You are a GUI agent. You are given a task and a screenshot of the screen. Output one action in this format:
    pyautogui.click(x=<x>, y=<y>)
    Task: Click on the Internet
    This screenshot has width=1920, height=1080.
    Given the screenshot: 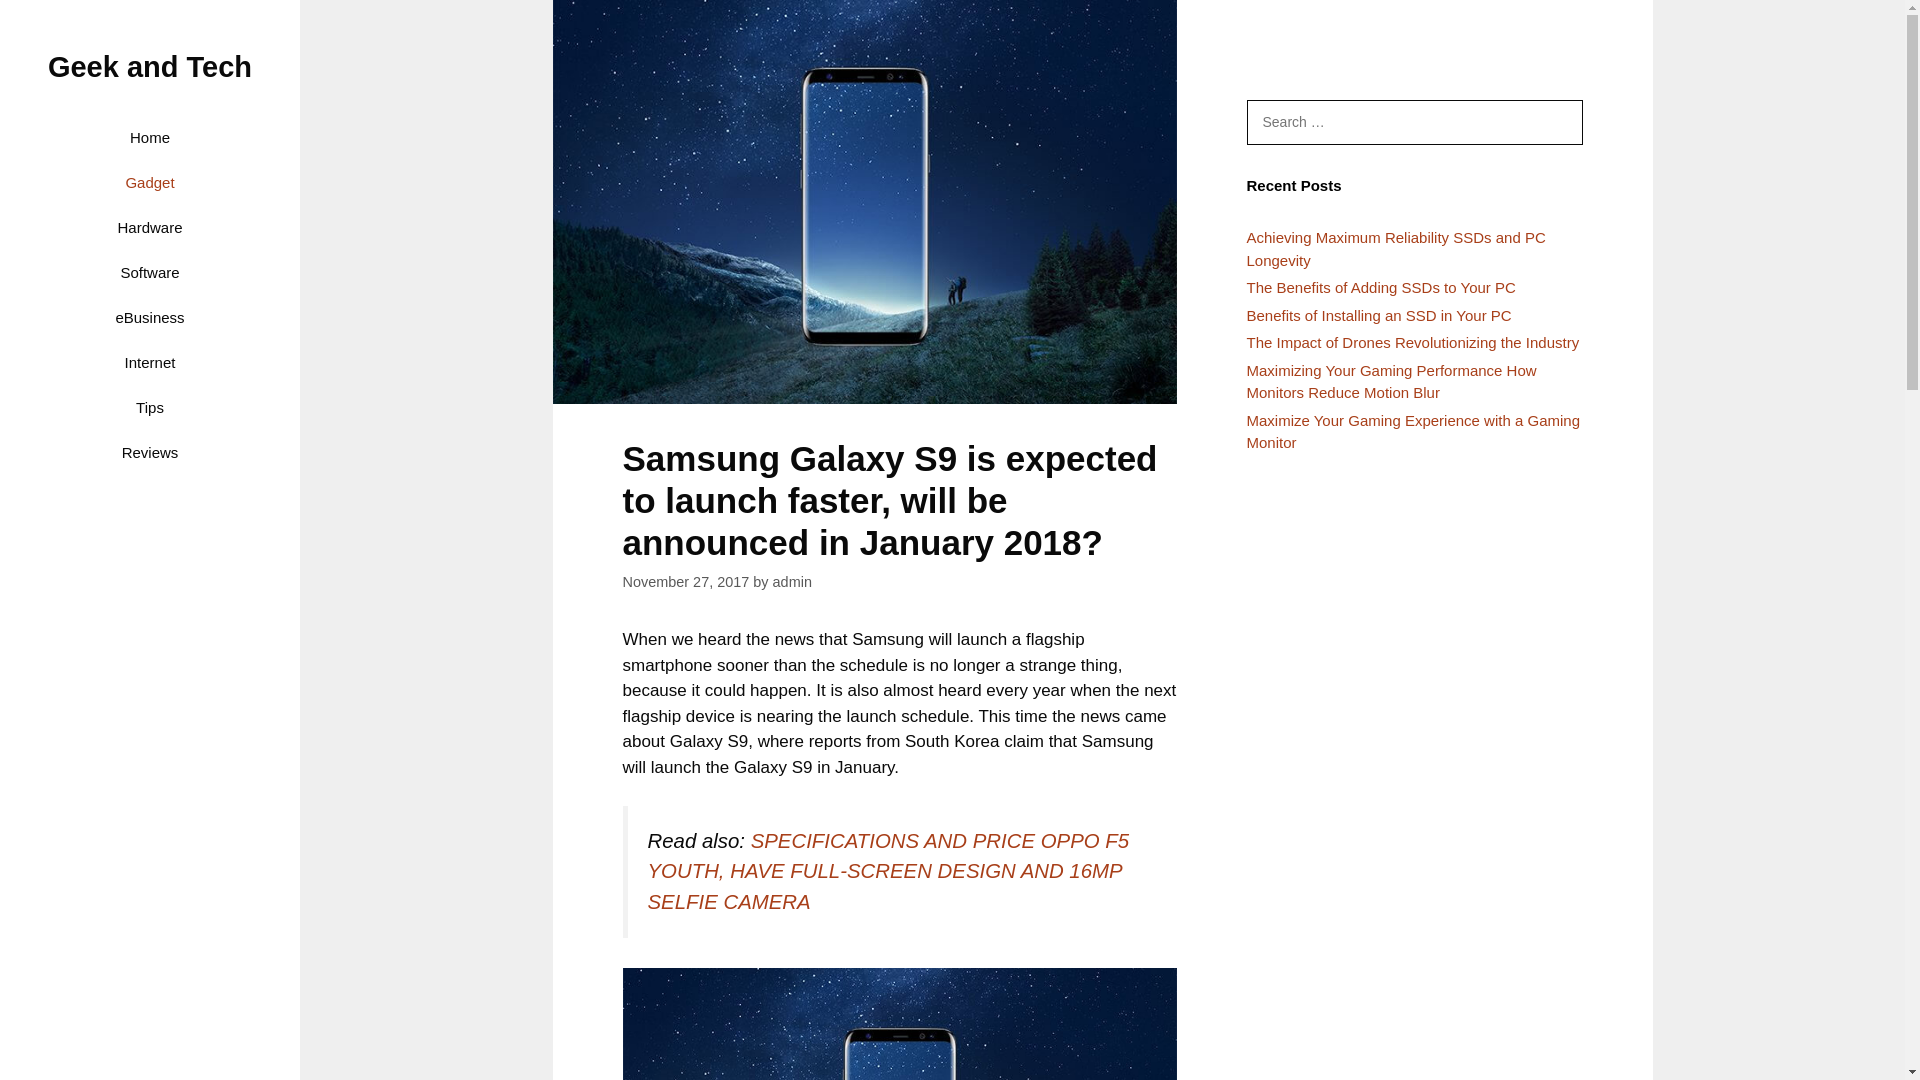 What is the action you would take?
    pyautogui.click(x=148, y=362)
    